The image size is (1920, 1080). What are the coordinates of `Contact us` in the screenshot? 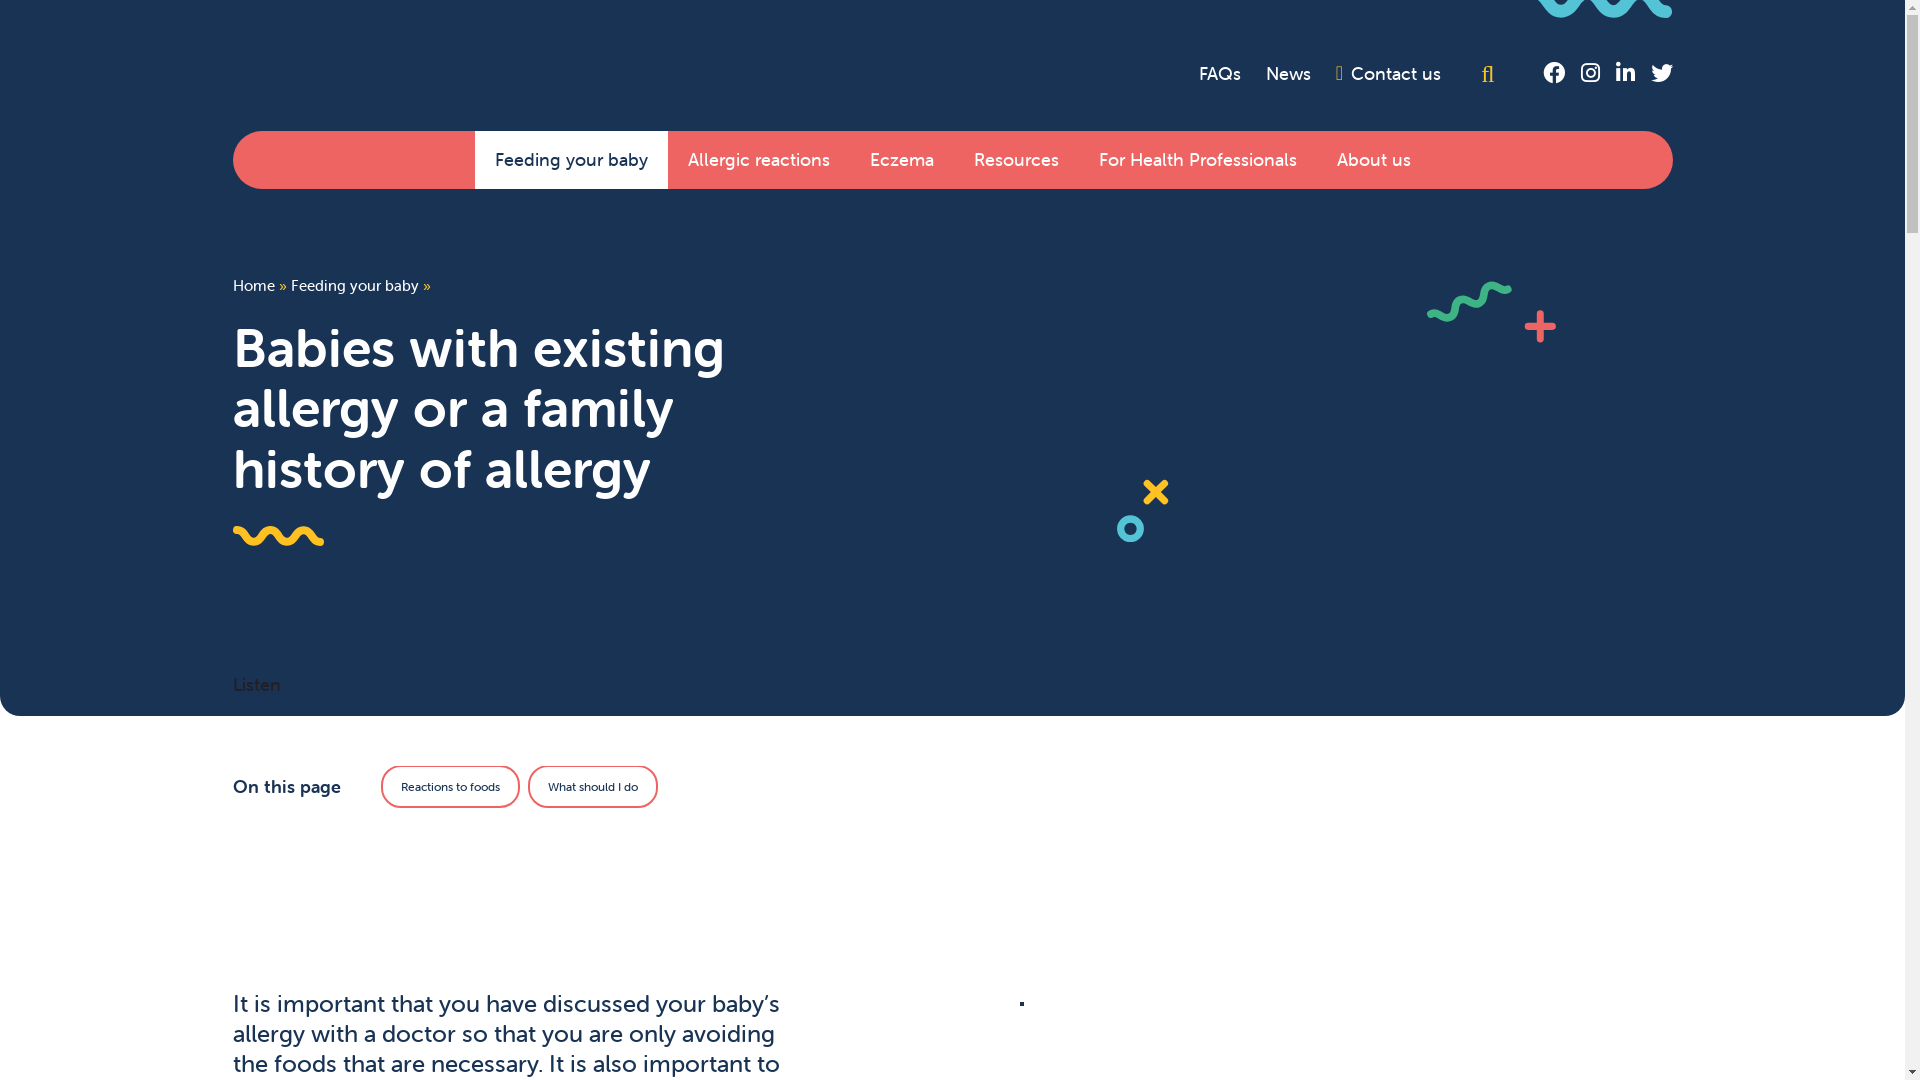 It's located at (1388, 74).